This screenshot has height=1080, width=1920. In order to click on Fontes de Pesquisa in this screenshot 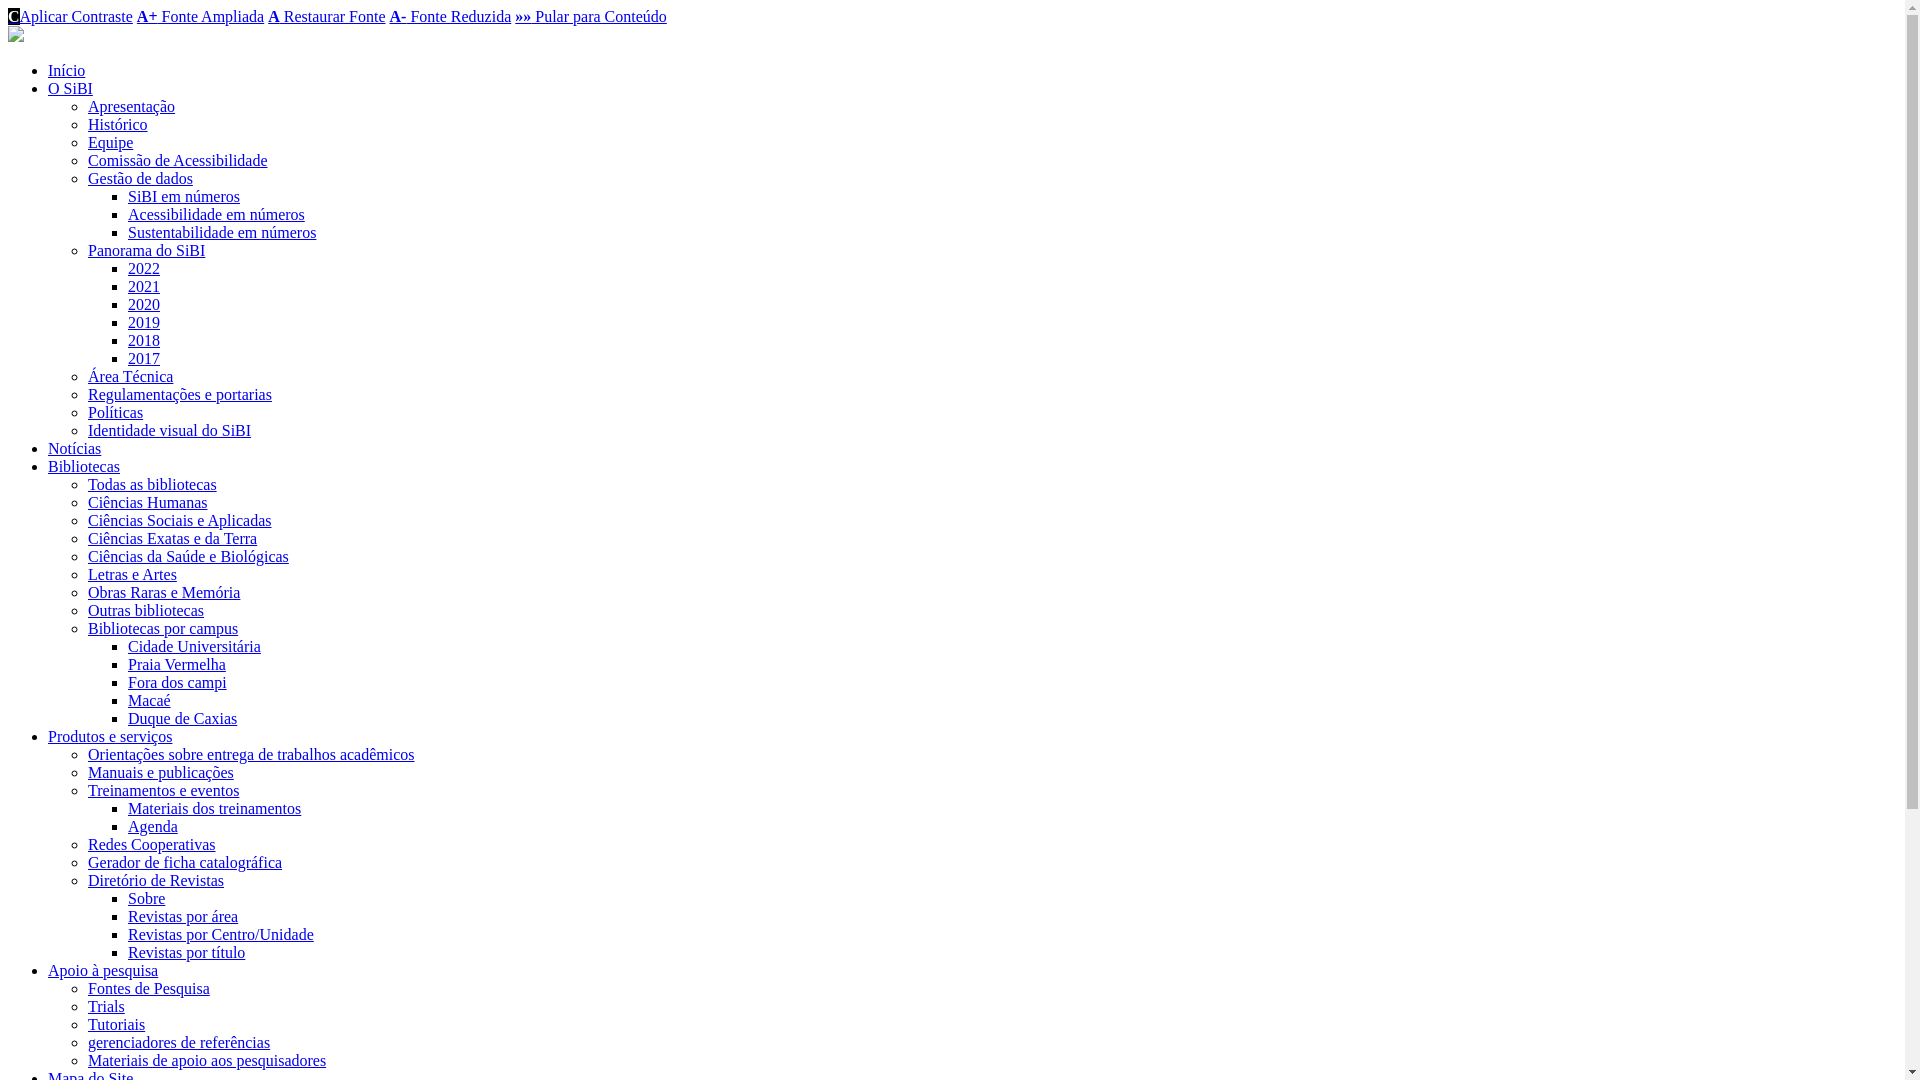, I will do `click(149, 988)`.